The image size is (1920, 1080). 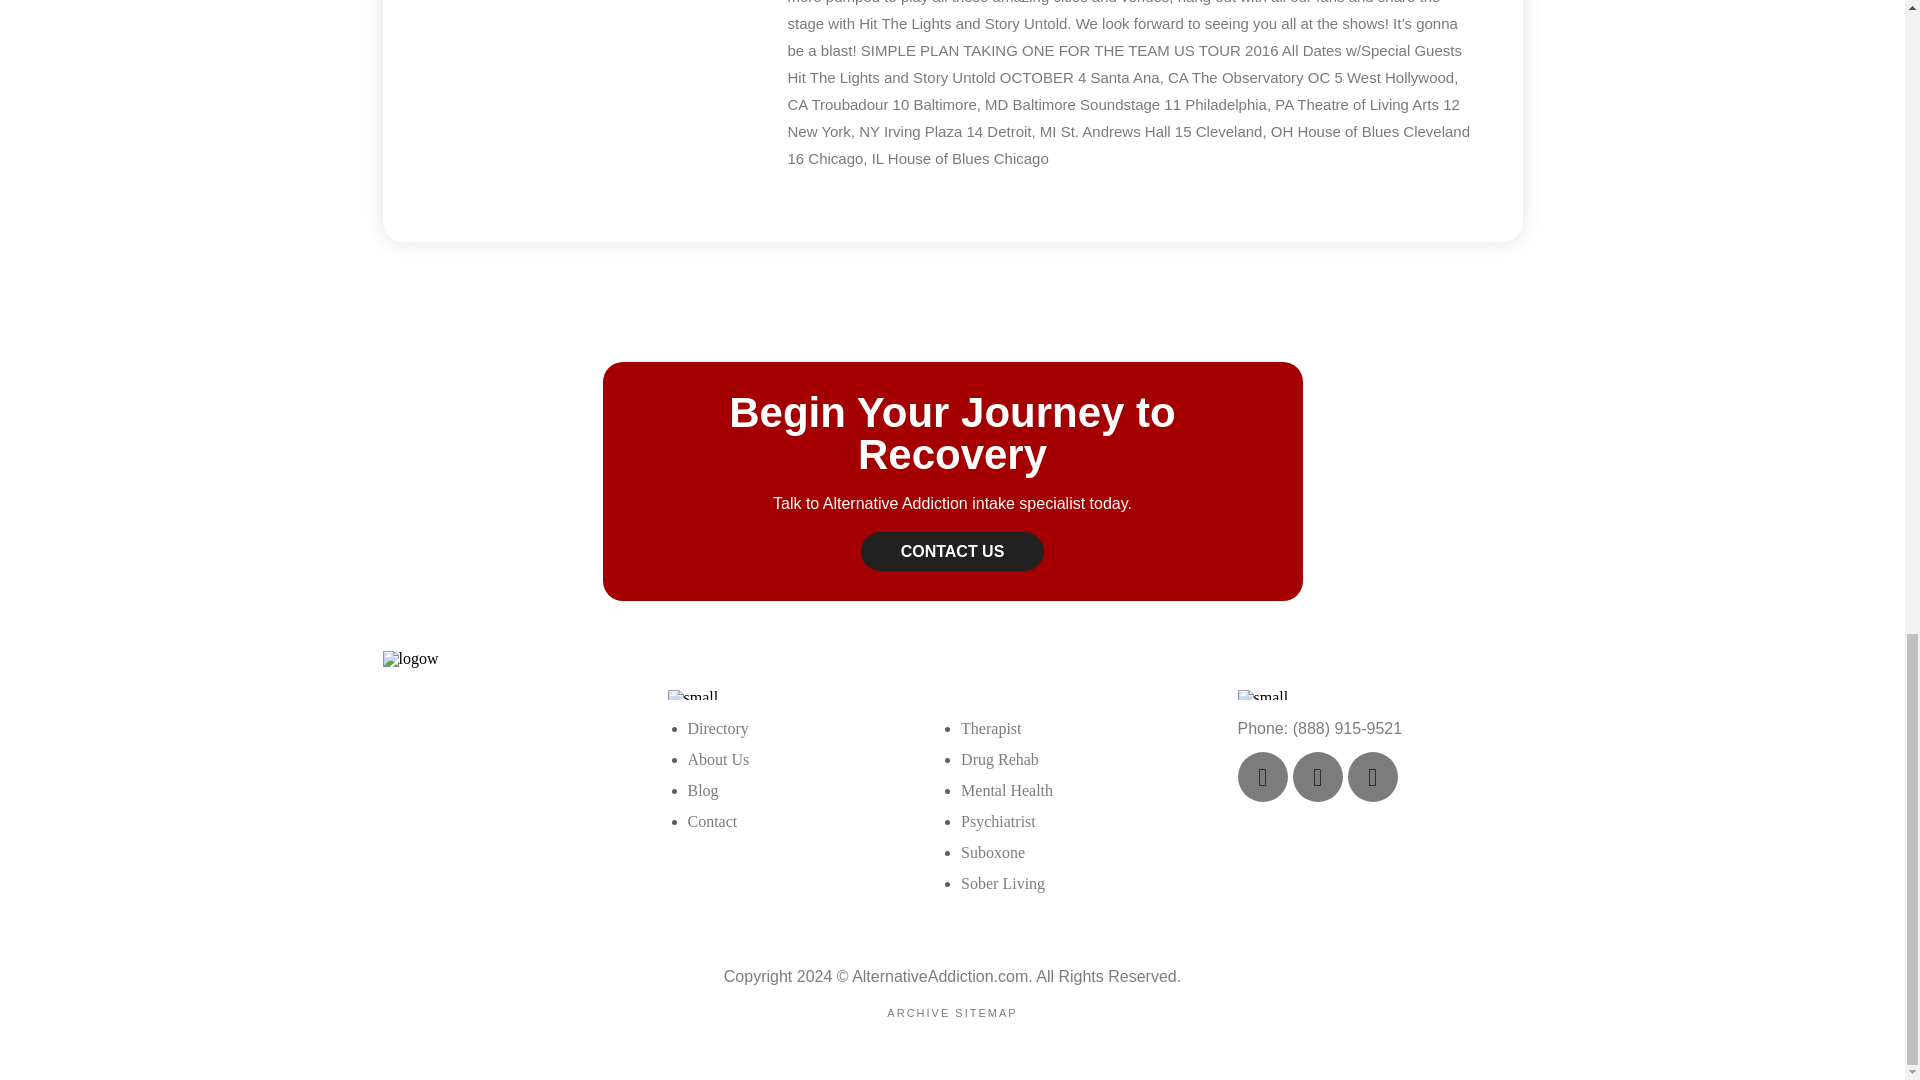 I want to click on Therapist, so click(x=991, y=728).